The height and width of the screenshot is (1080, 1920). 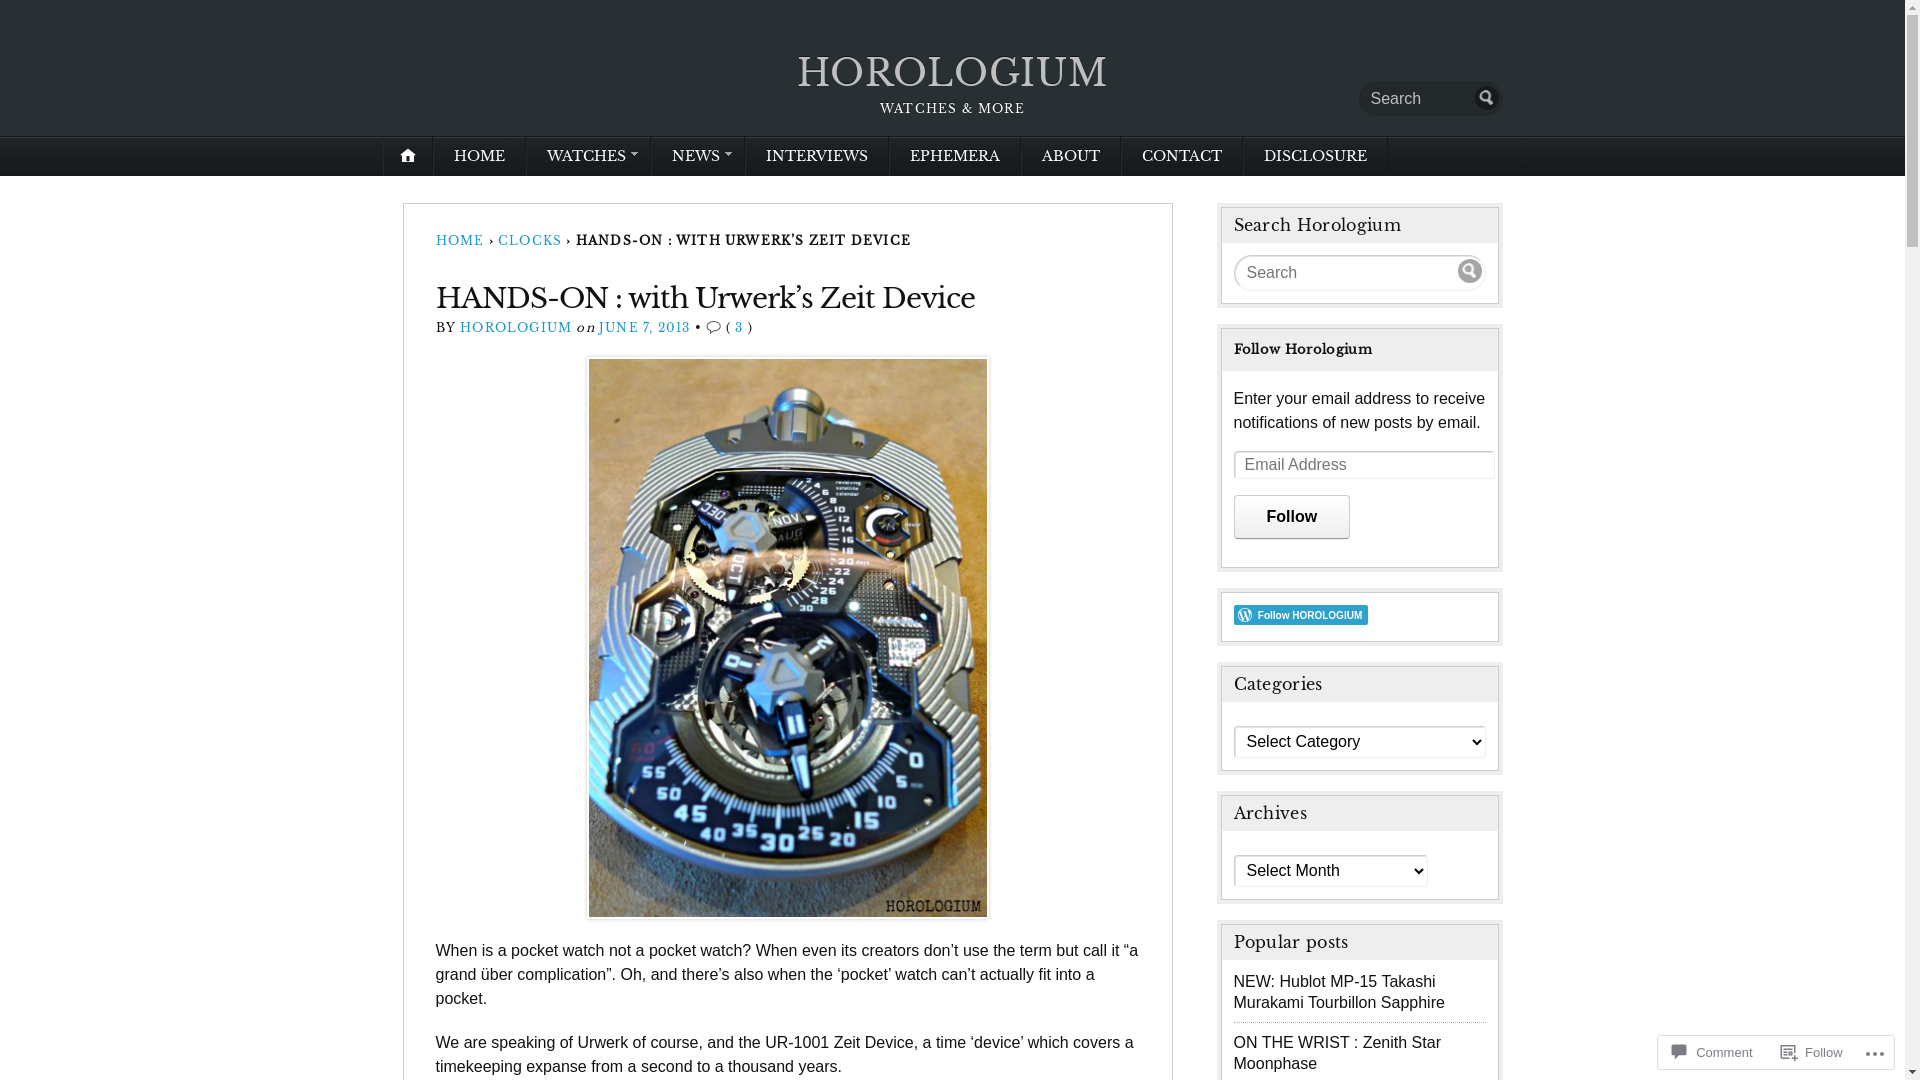 I want to click on Comment, so click(x=1712, y=1052).